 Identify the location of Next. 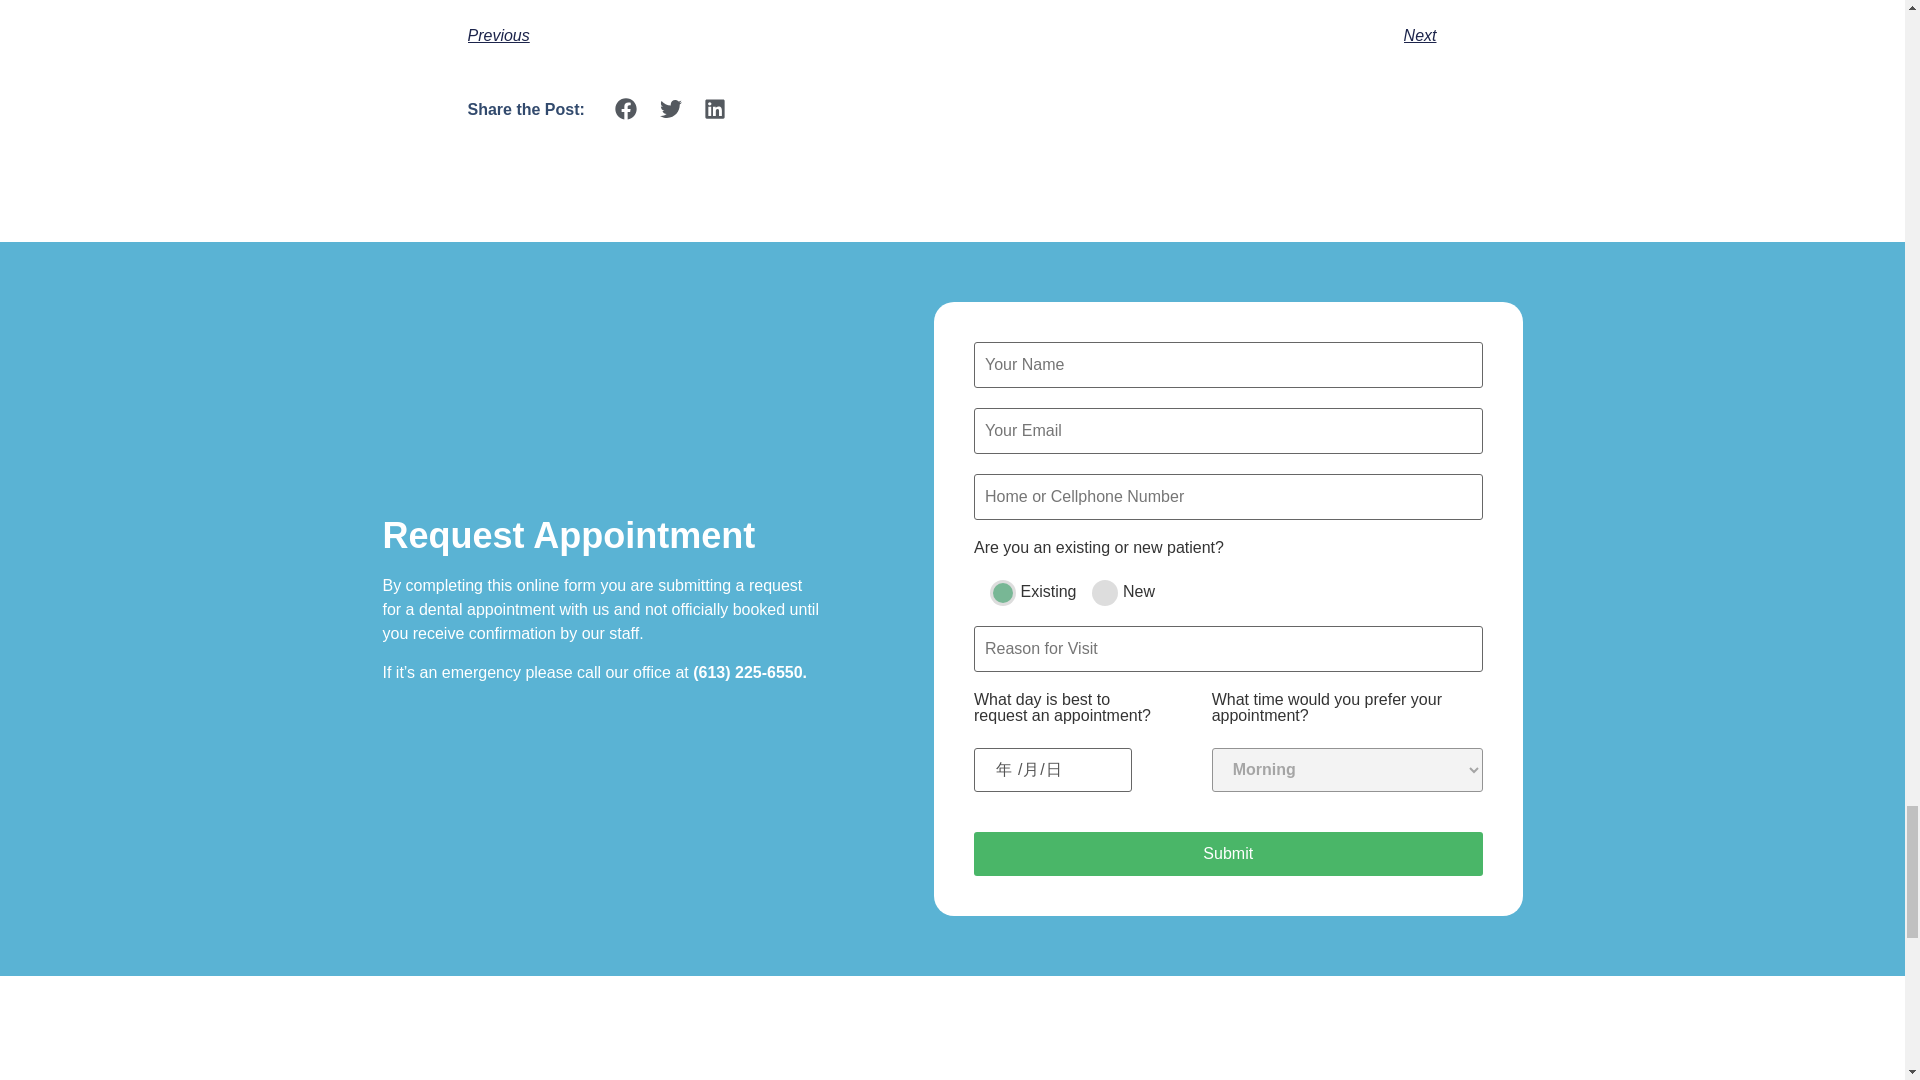
(1194, 35).